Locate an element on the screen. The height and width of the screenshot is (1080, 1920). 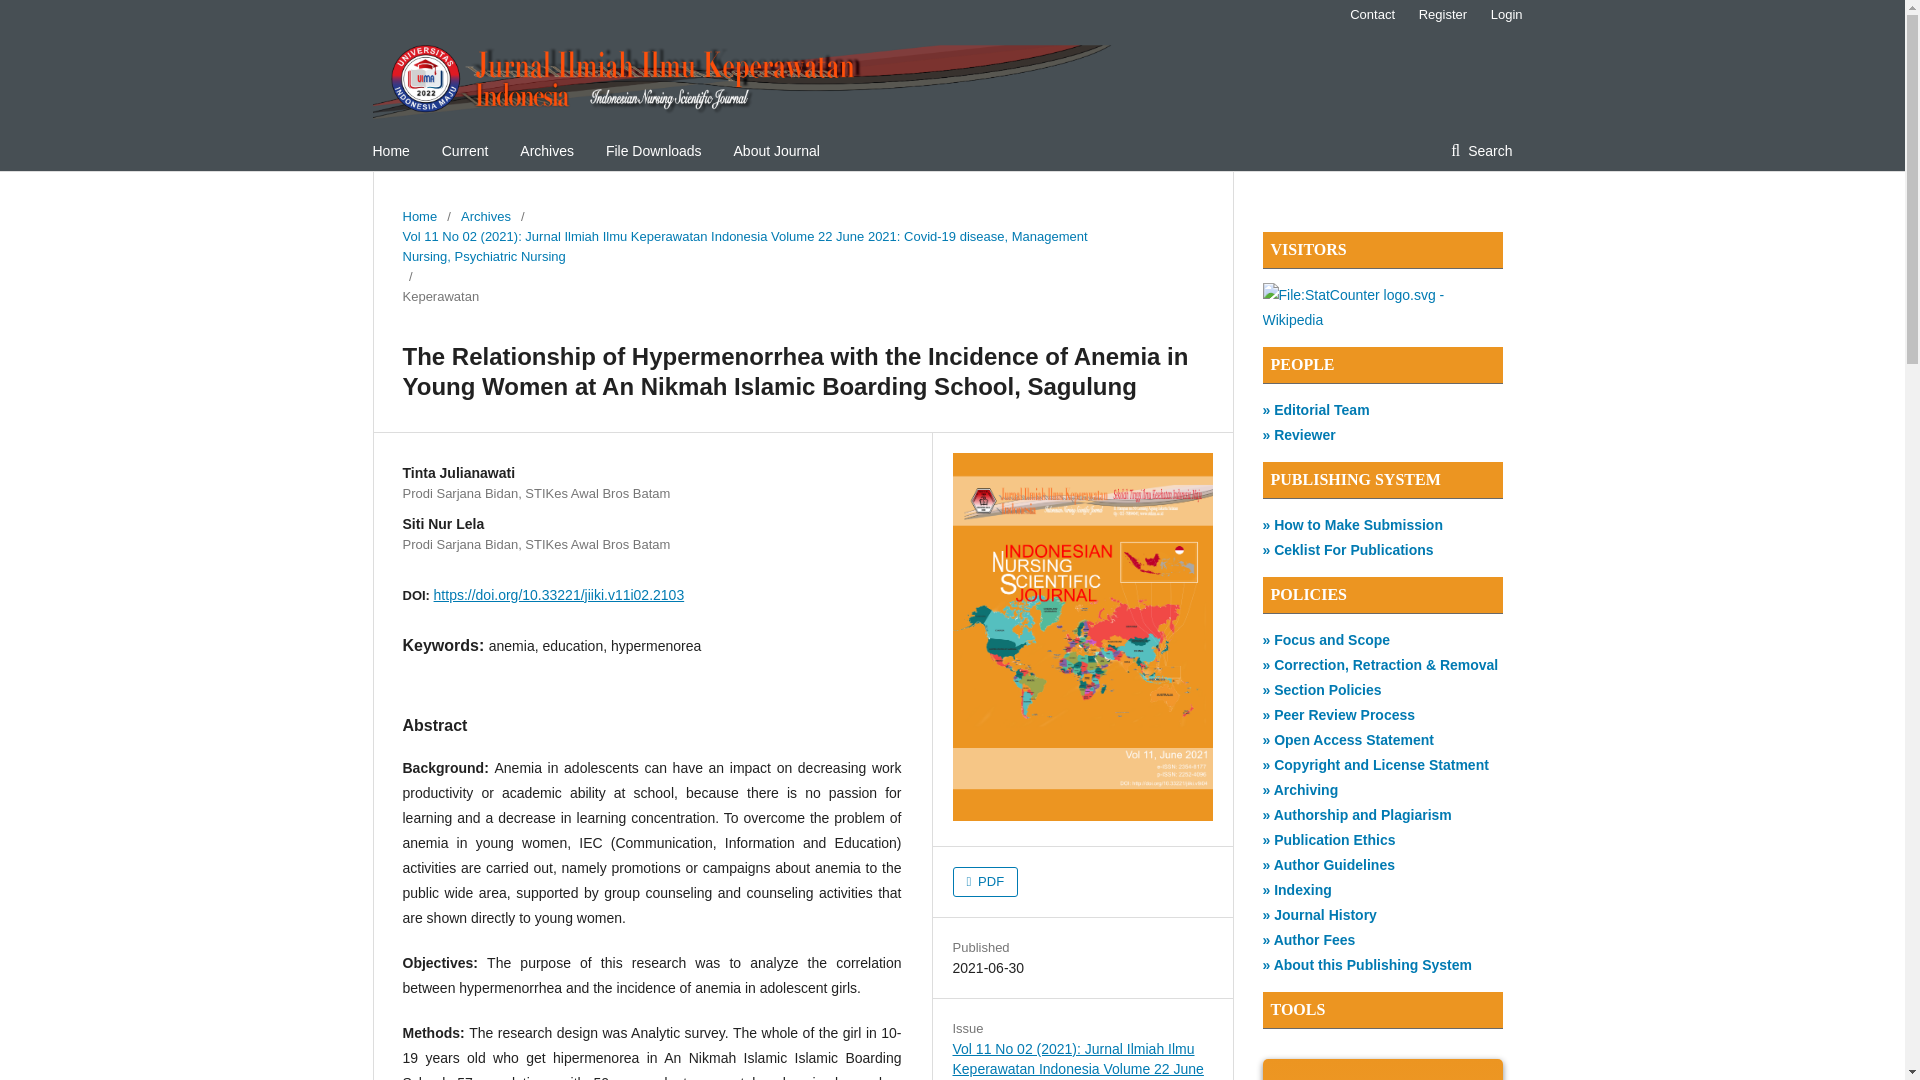
Home is located at coordinates (419, 216).